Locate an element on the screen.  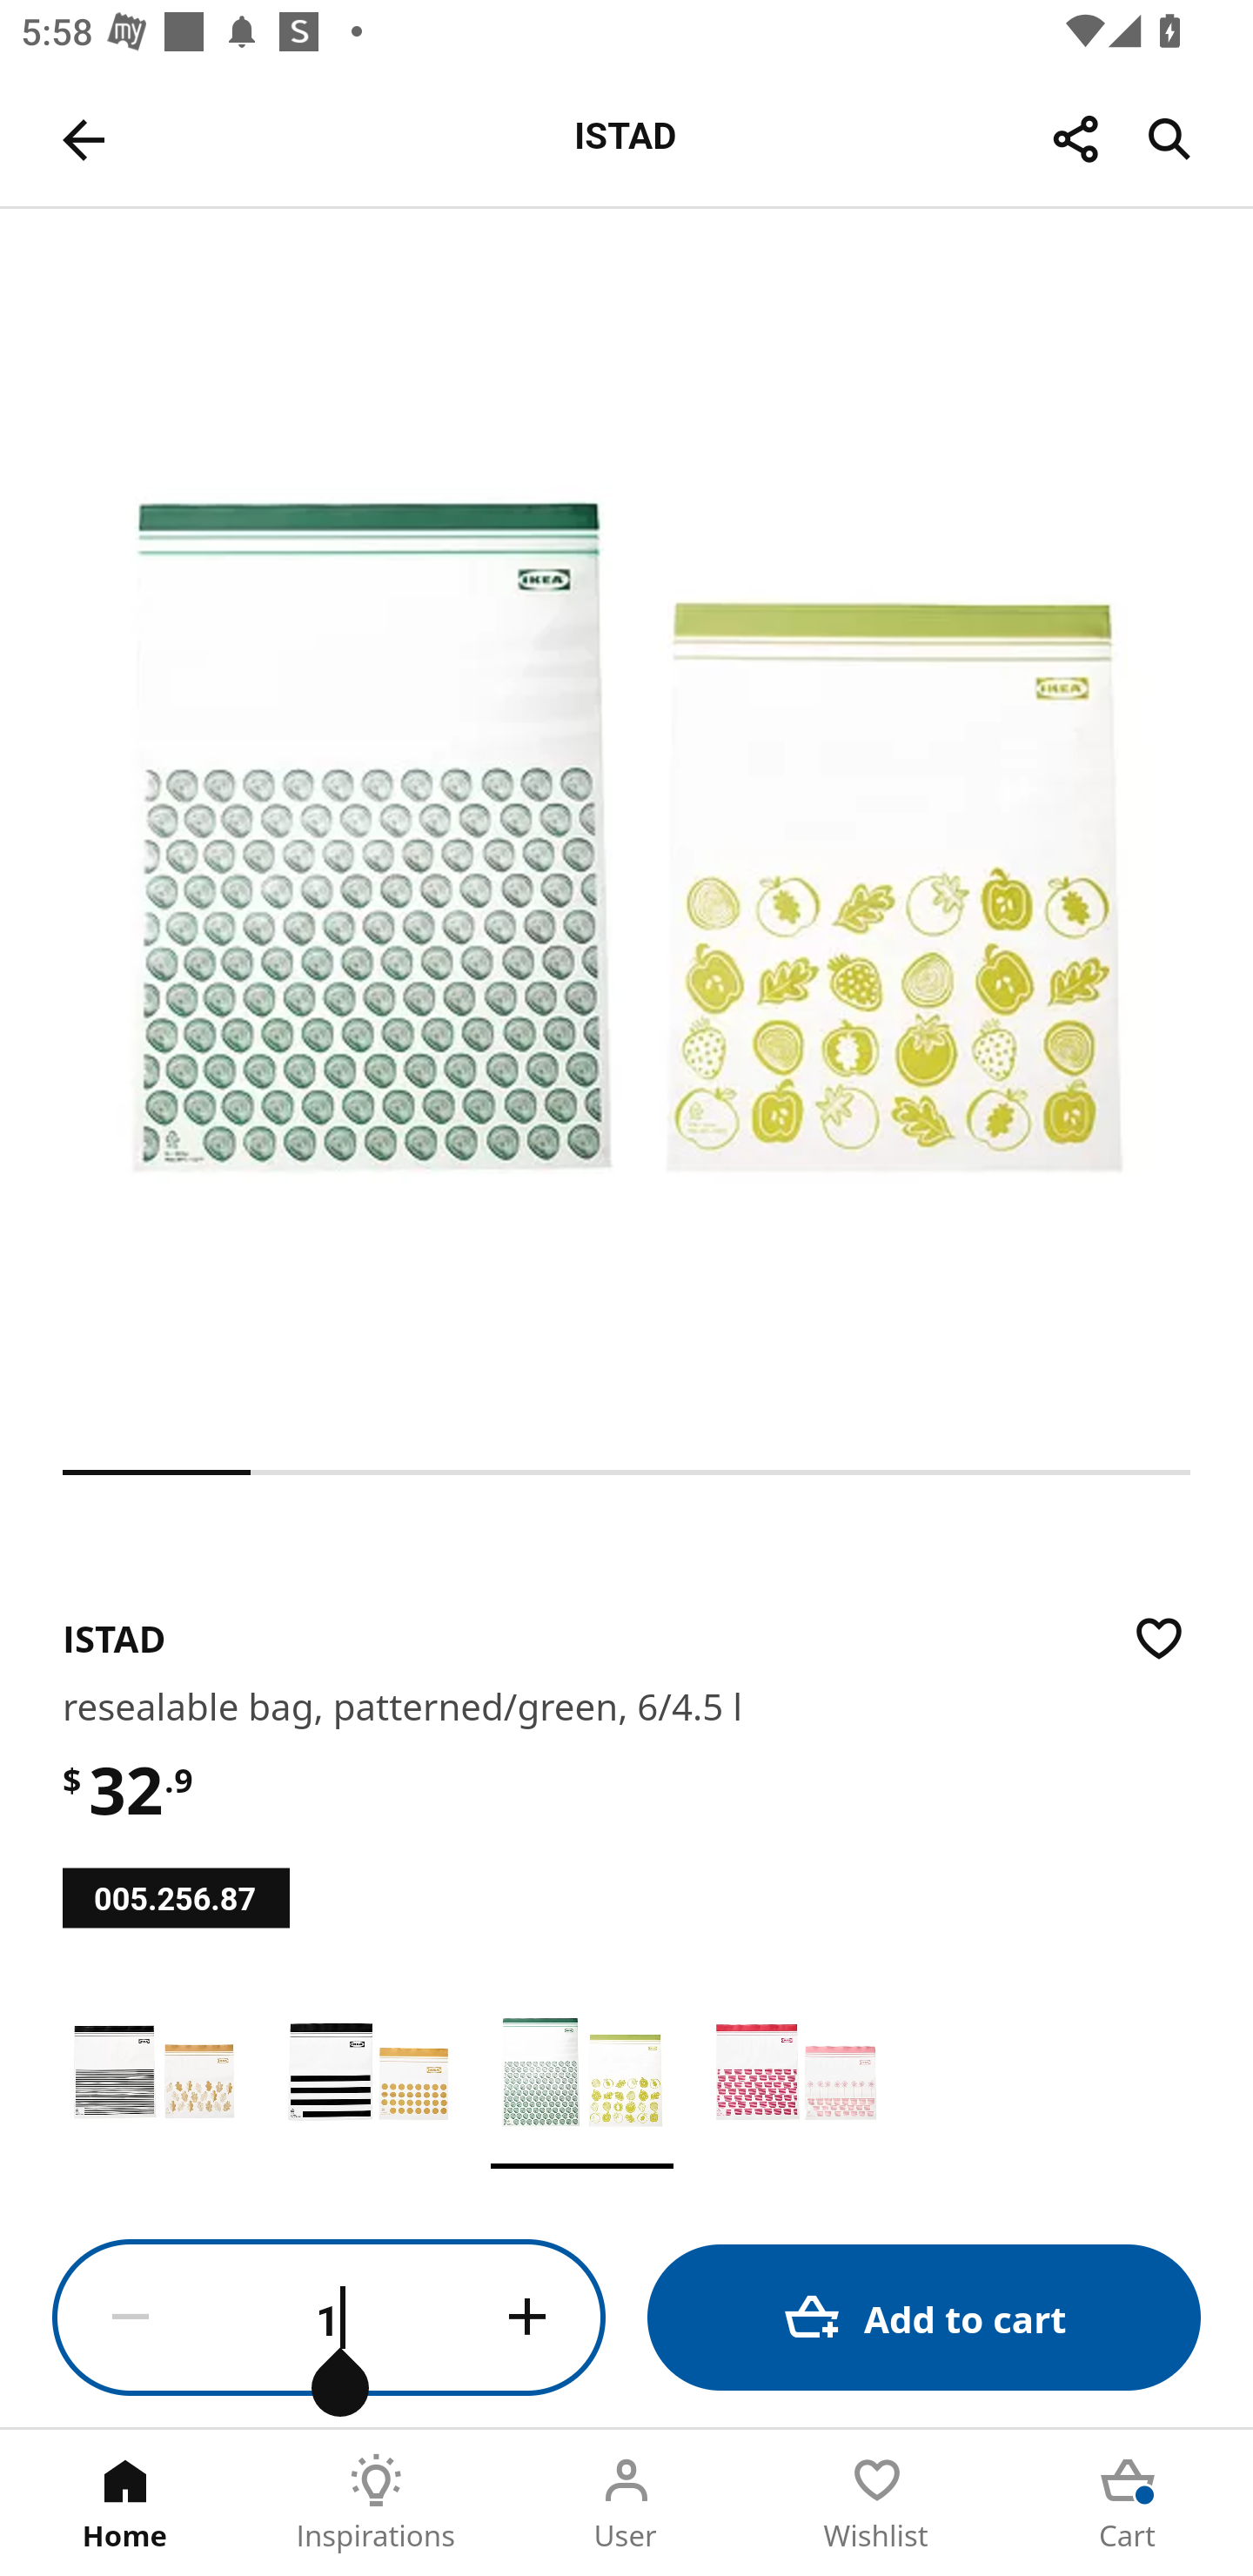
1 is located at coordinates (329, 2318).